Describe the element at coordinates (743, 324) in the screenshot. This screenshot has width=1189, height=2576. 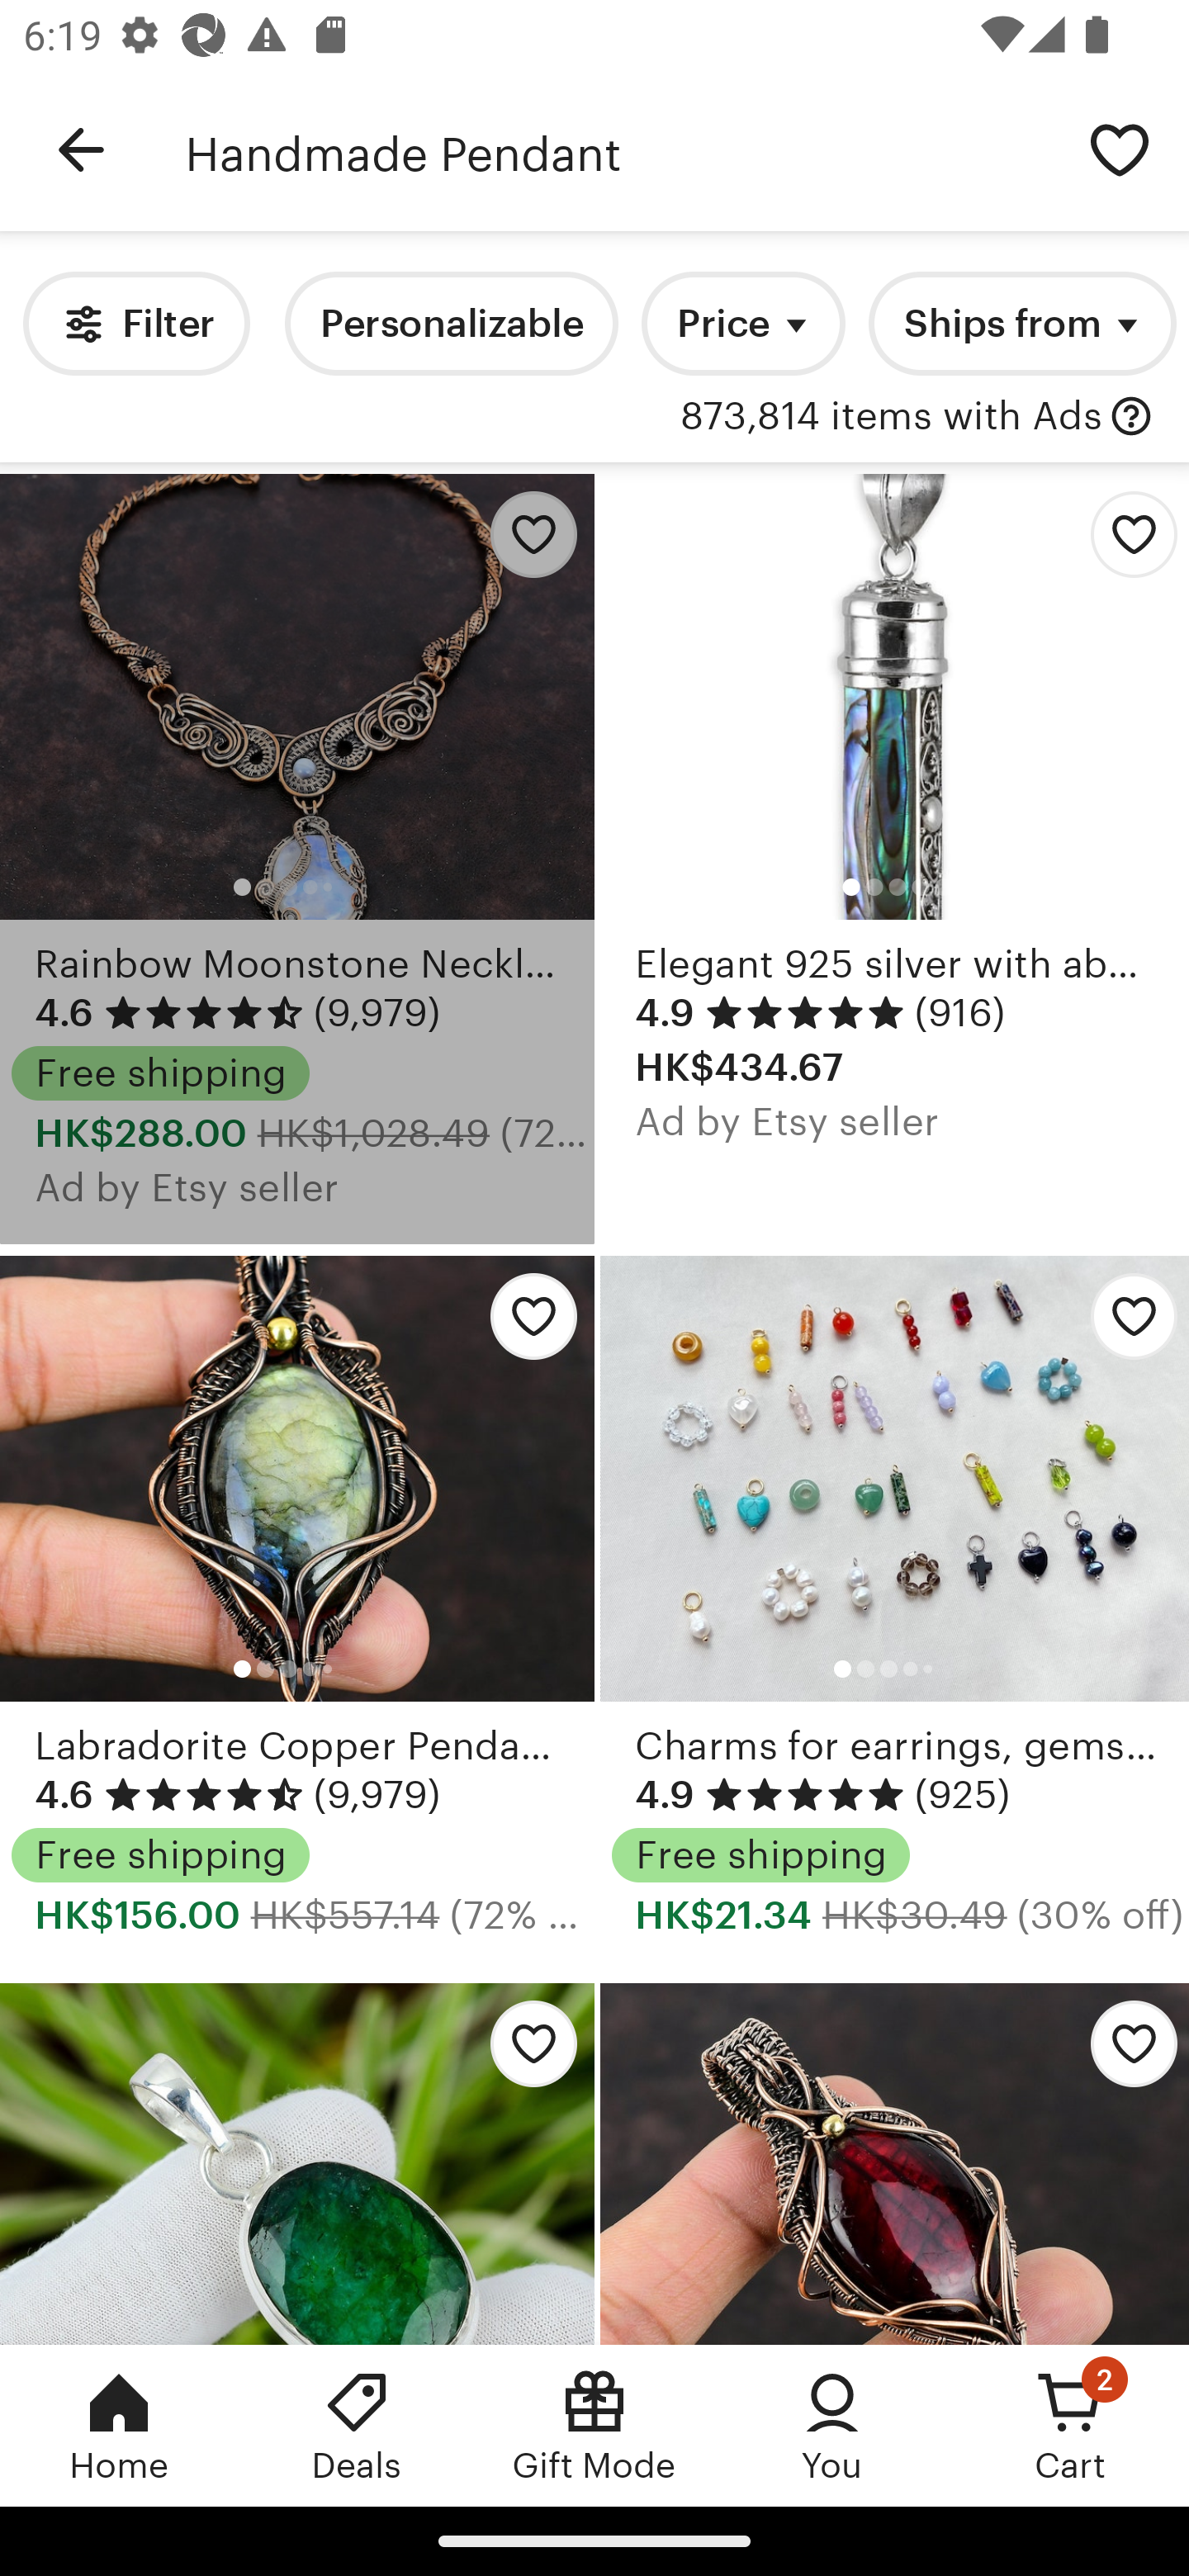
I see `Price` at that location.